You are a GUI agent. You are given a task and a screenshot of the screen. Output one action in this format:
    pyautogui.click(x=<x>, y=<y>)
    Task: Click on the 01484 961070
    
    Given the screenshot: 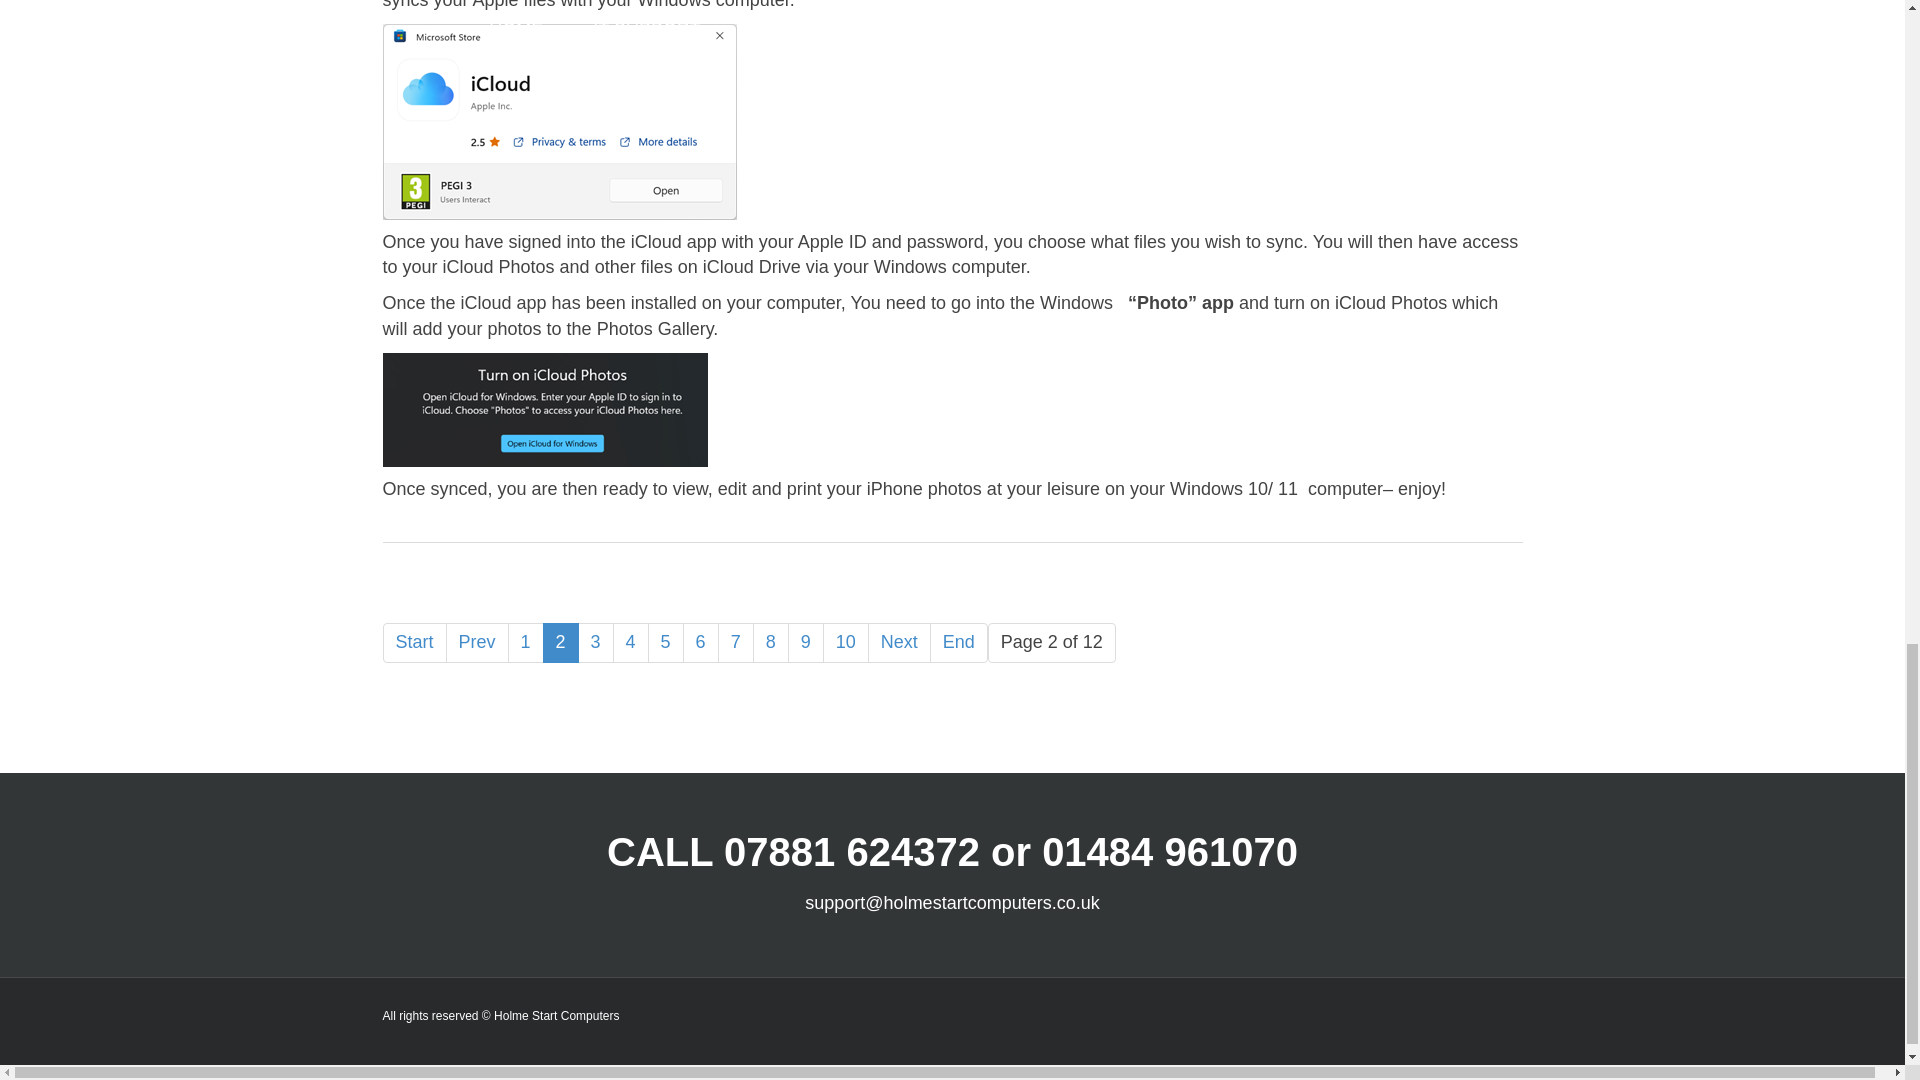 What is the action you would take?
    pyautogui.click(x=1170, y=852)
    